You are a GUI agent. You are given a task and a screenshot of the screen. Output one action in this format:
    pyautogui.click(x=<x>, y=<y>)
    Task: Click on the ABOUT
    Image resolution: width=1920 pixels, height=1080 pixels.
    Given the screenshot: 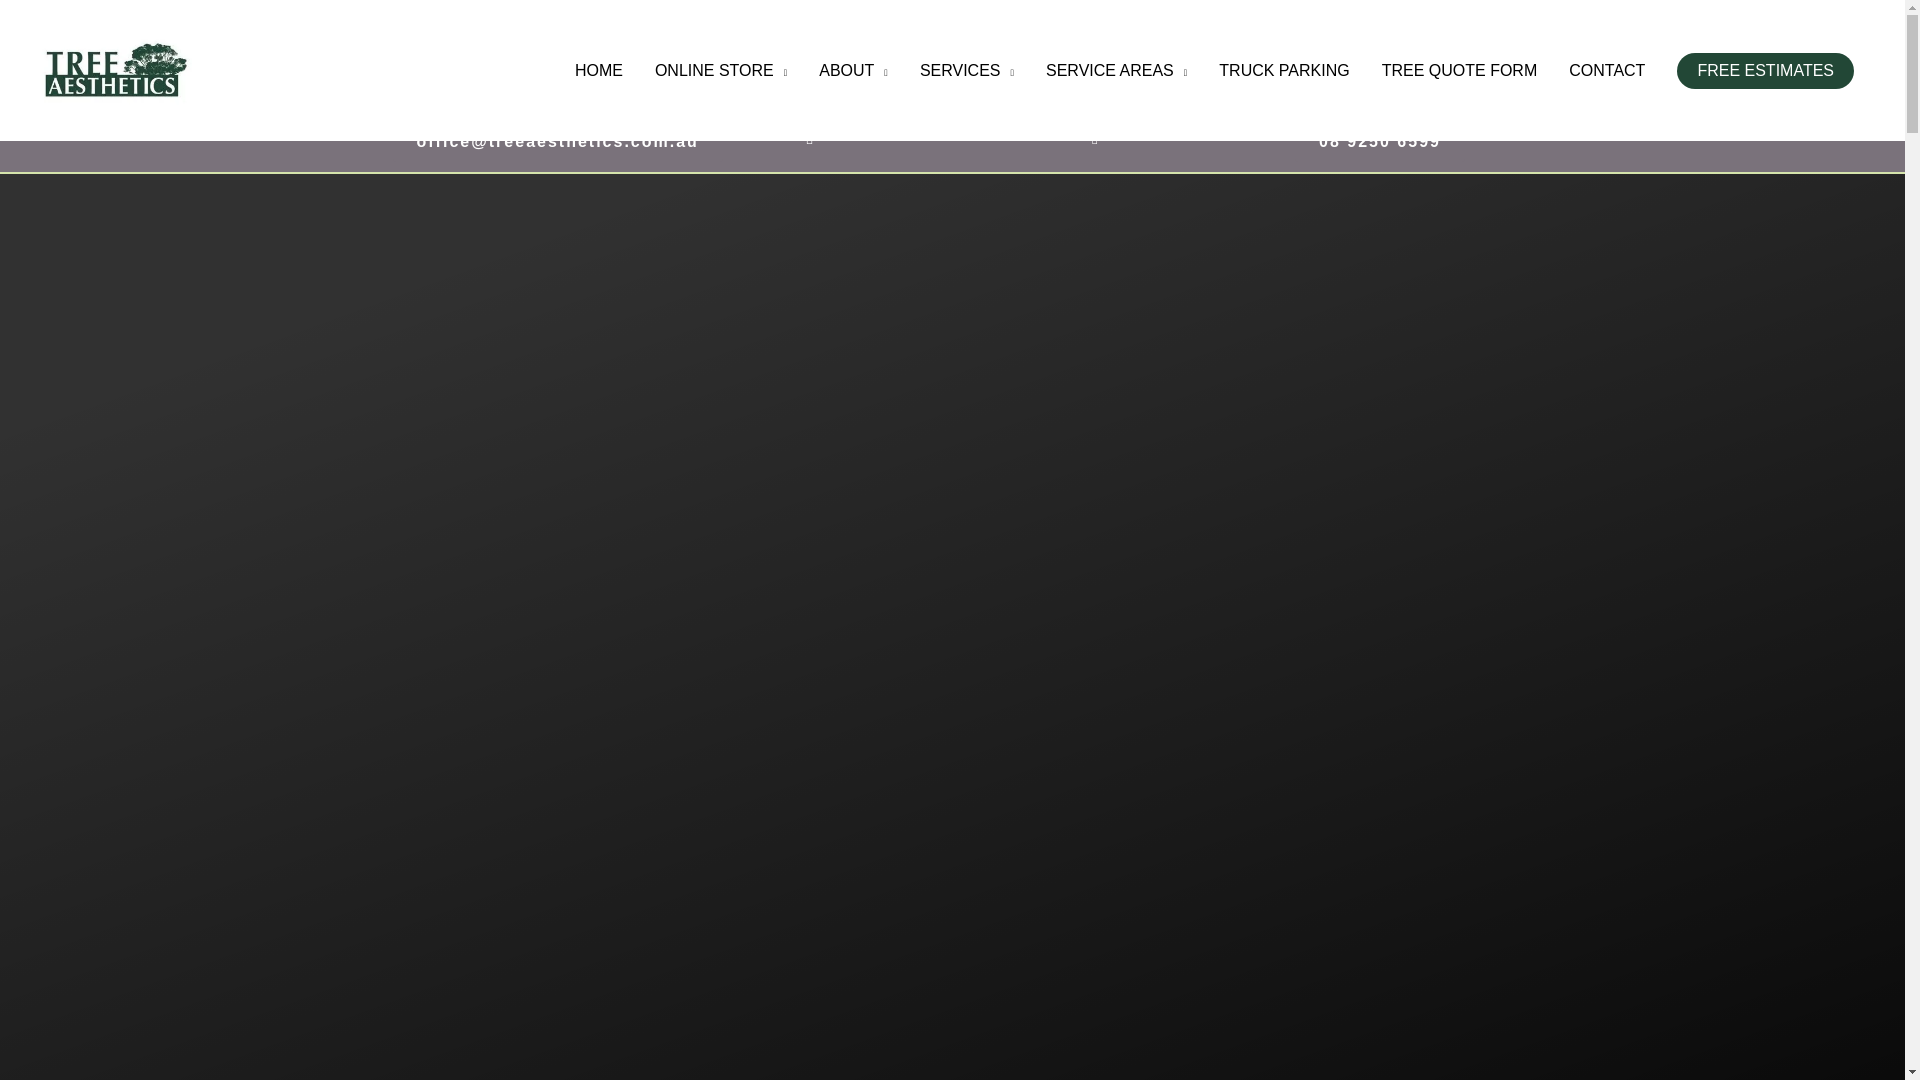 What is the action you would take?
    pyautogui.click(x=853, y=70)
    